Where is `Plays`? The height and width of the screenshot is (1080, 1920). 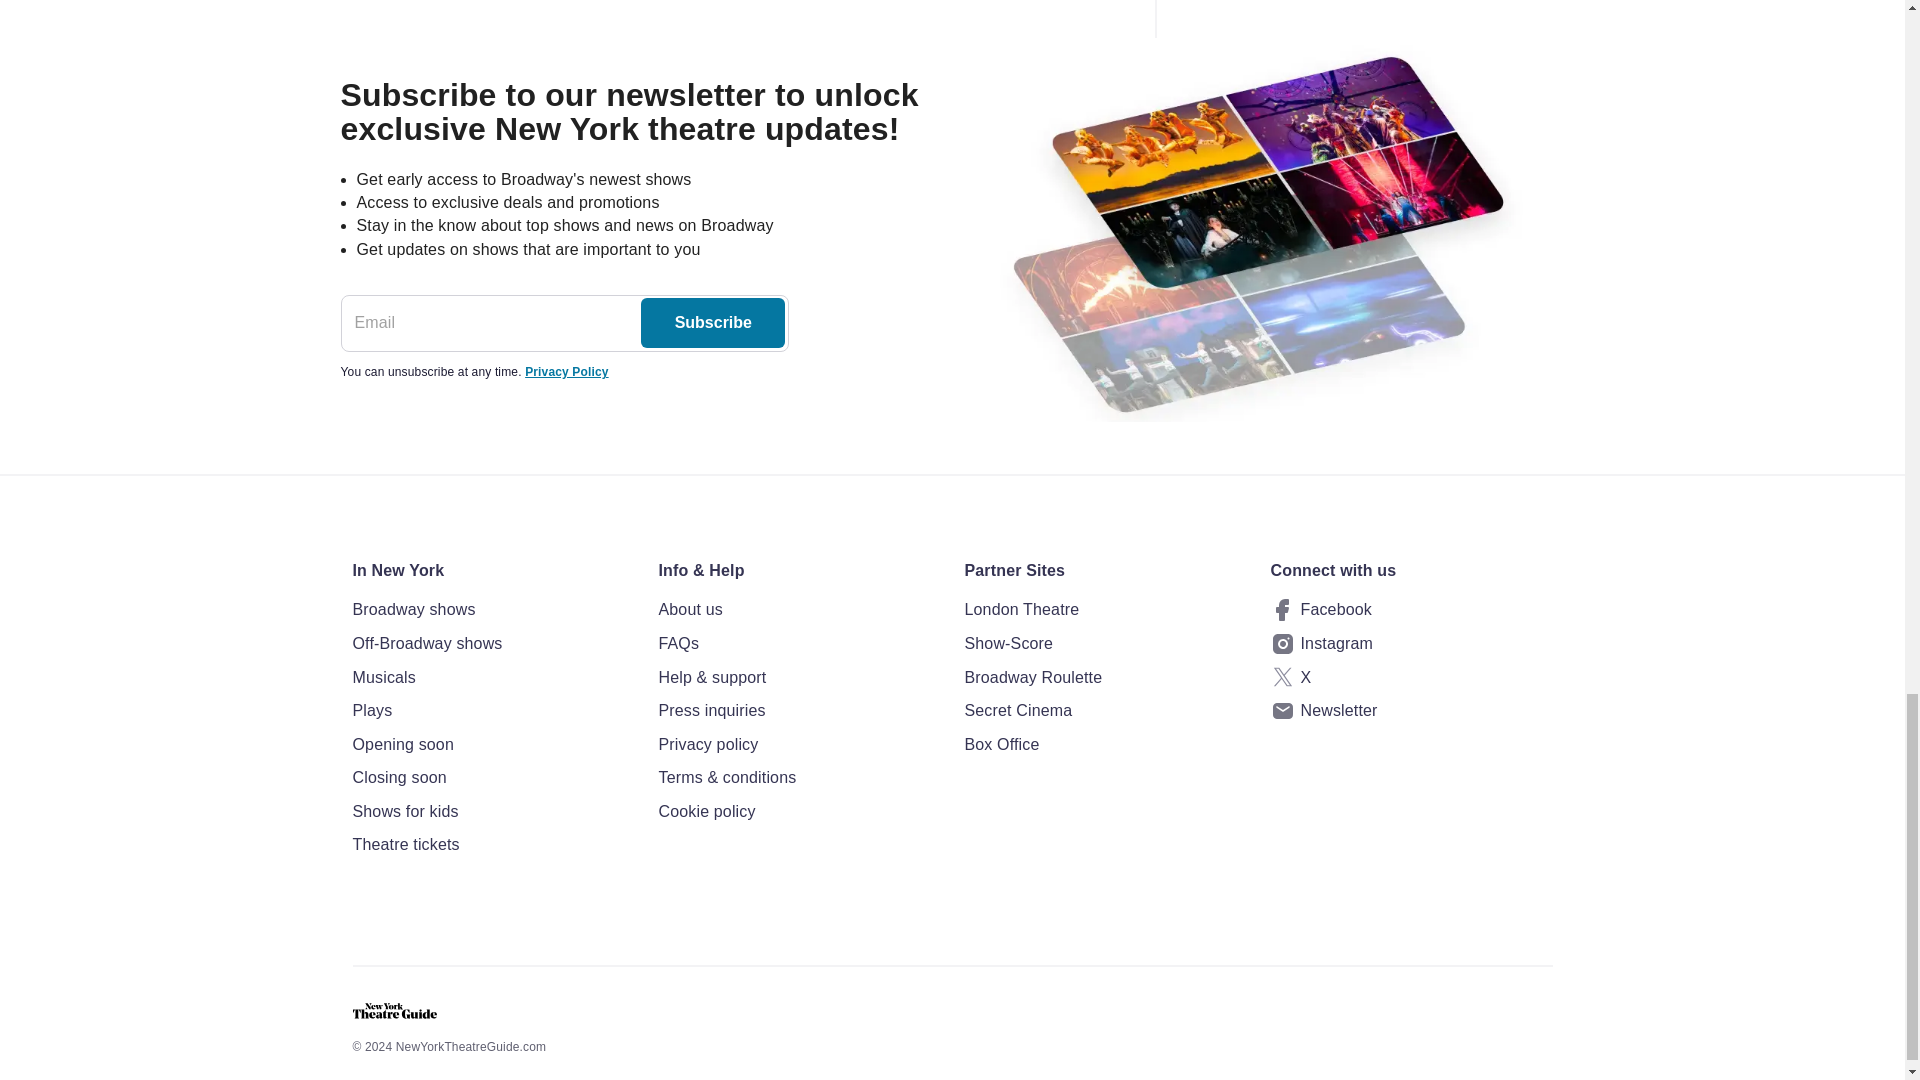
Plays is located at coordinates (492, 710).